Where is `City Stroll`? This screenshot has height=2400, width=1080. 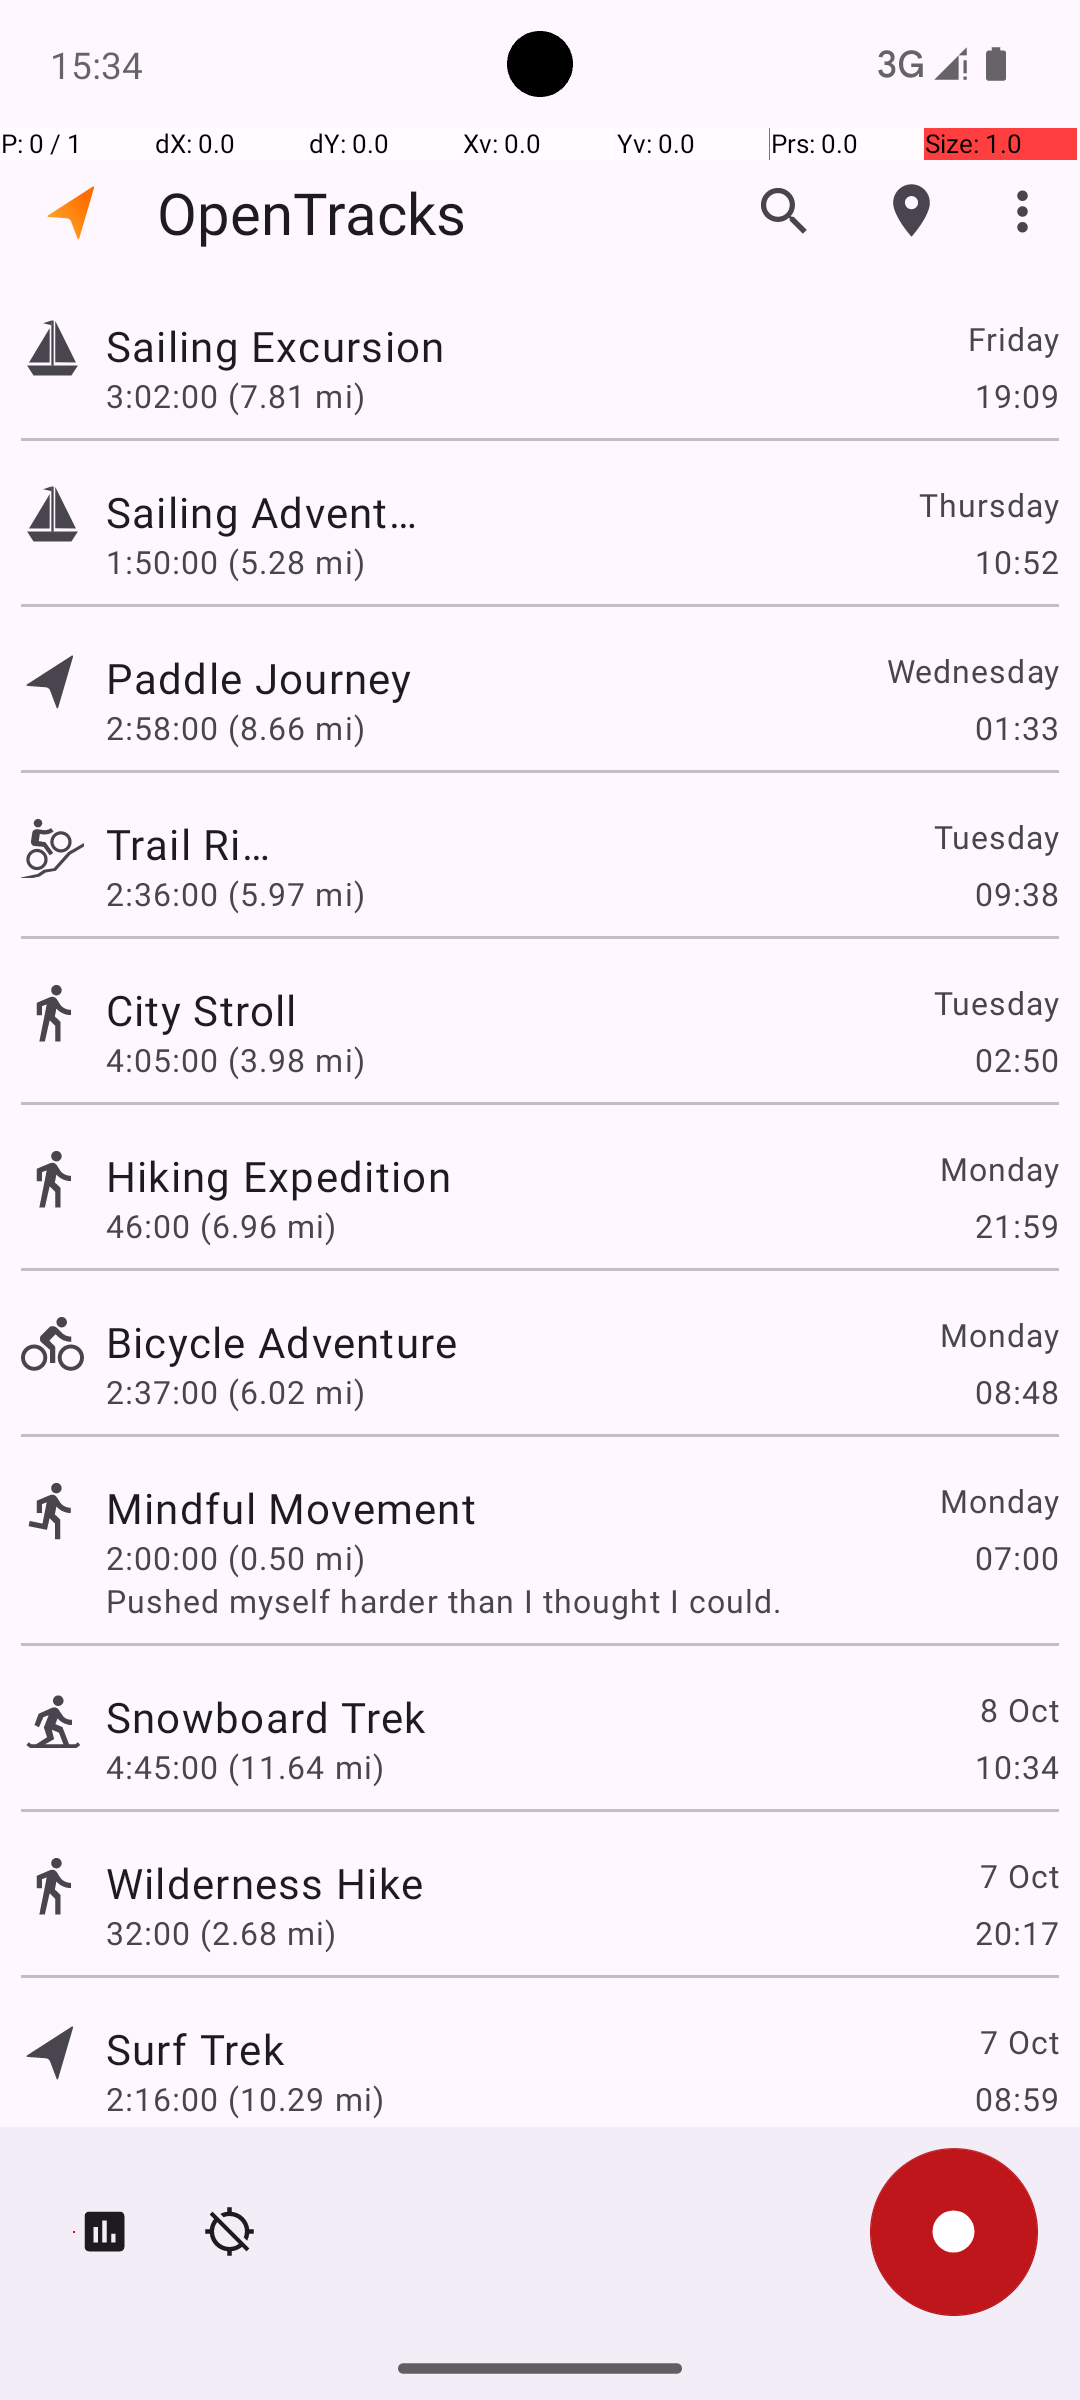 City Stroll is located at coordinates (296, 1010).